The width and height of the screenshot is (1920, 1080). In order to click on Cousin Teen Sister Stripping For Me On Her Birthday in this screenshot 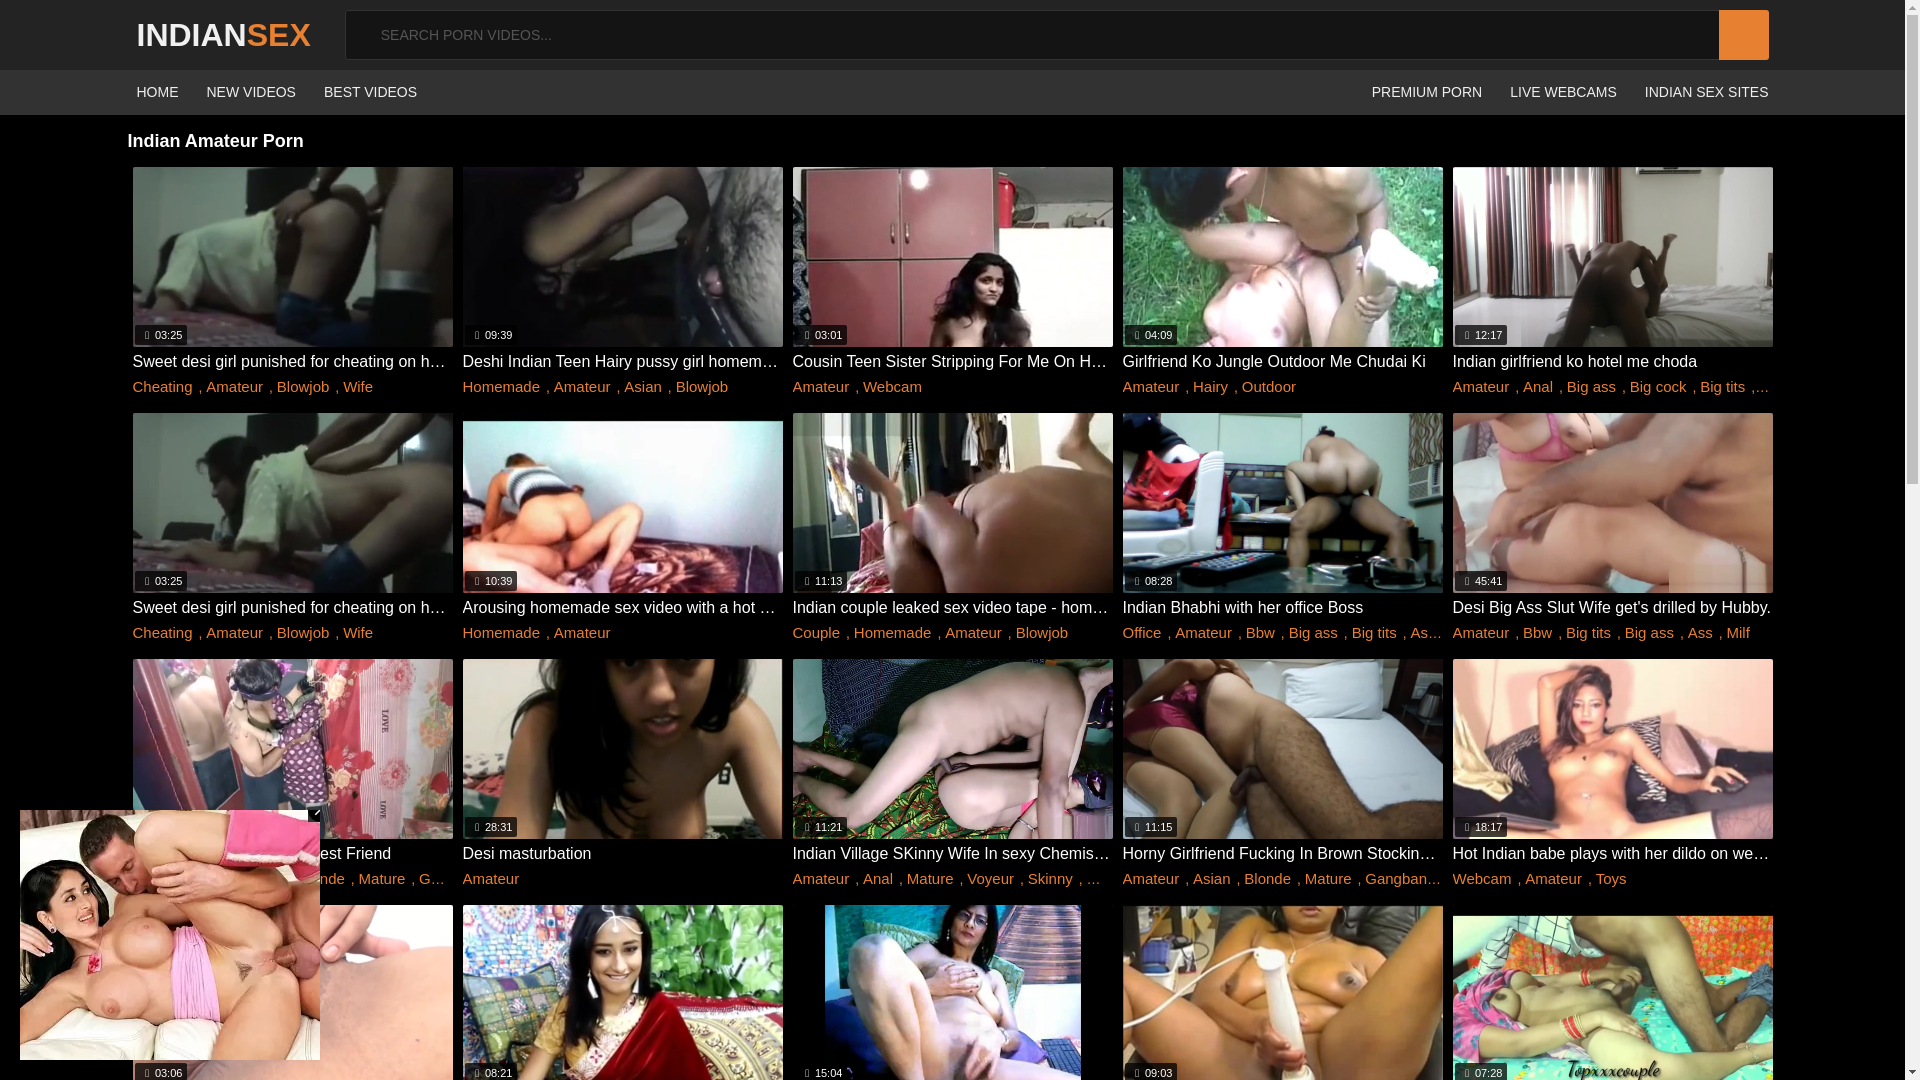, I will do `click(951, 362)`.